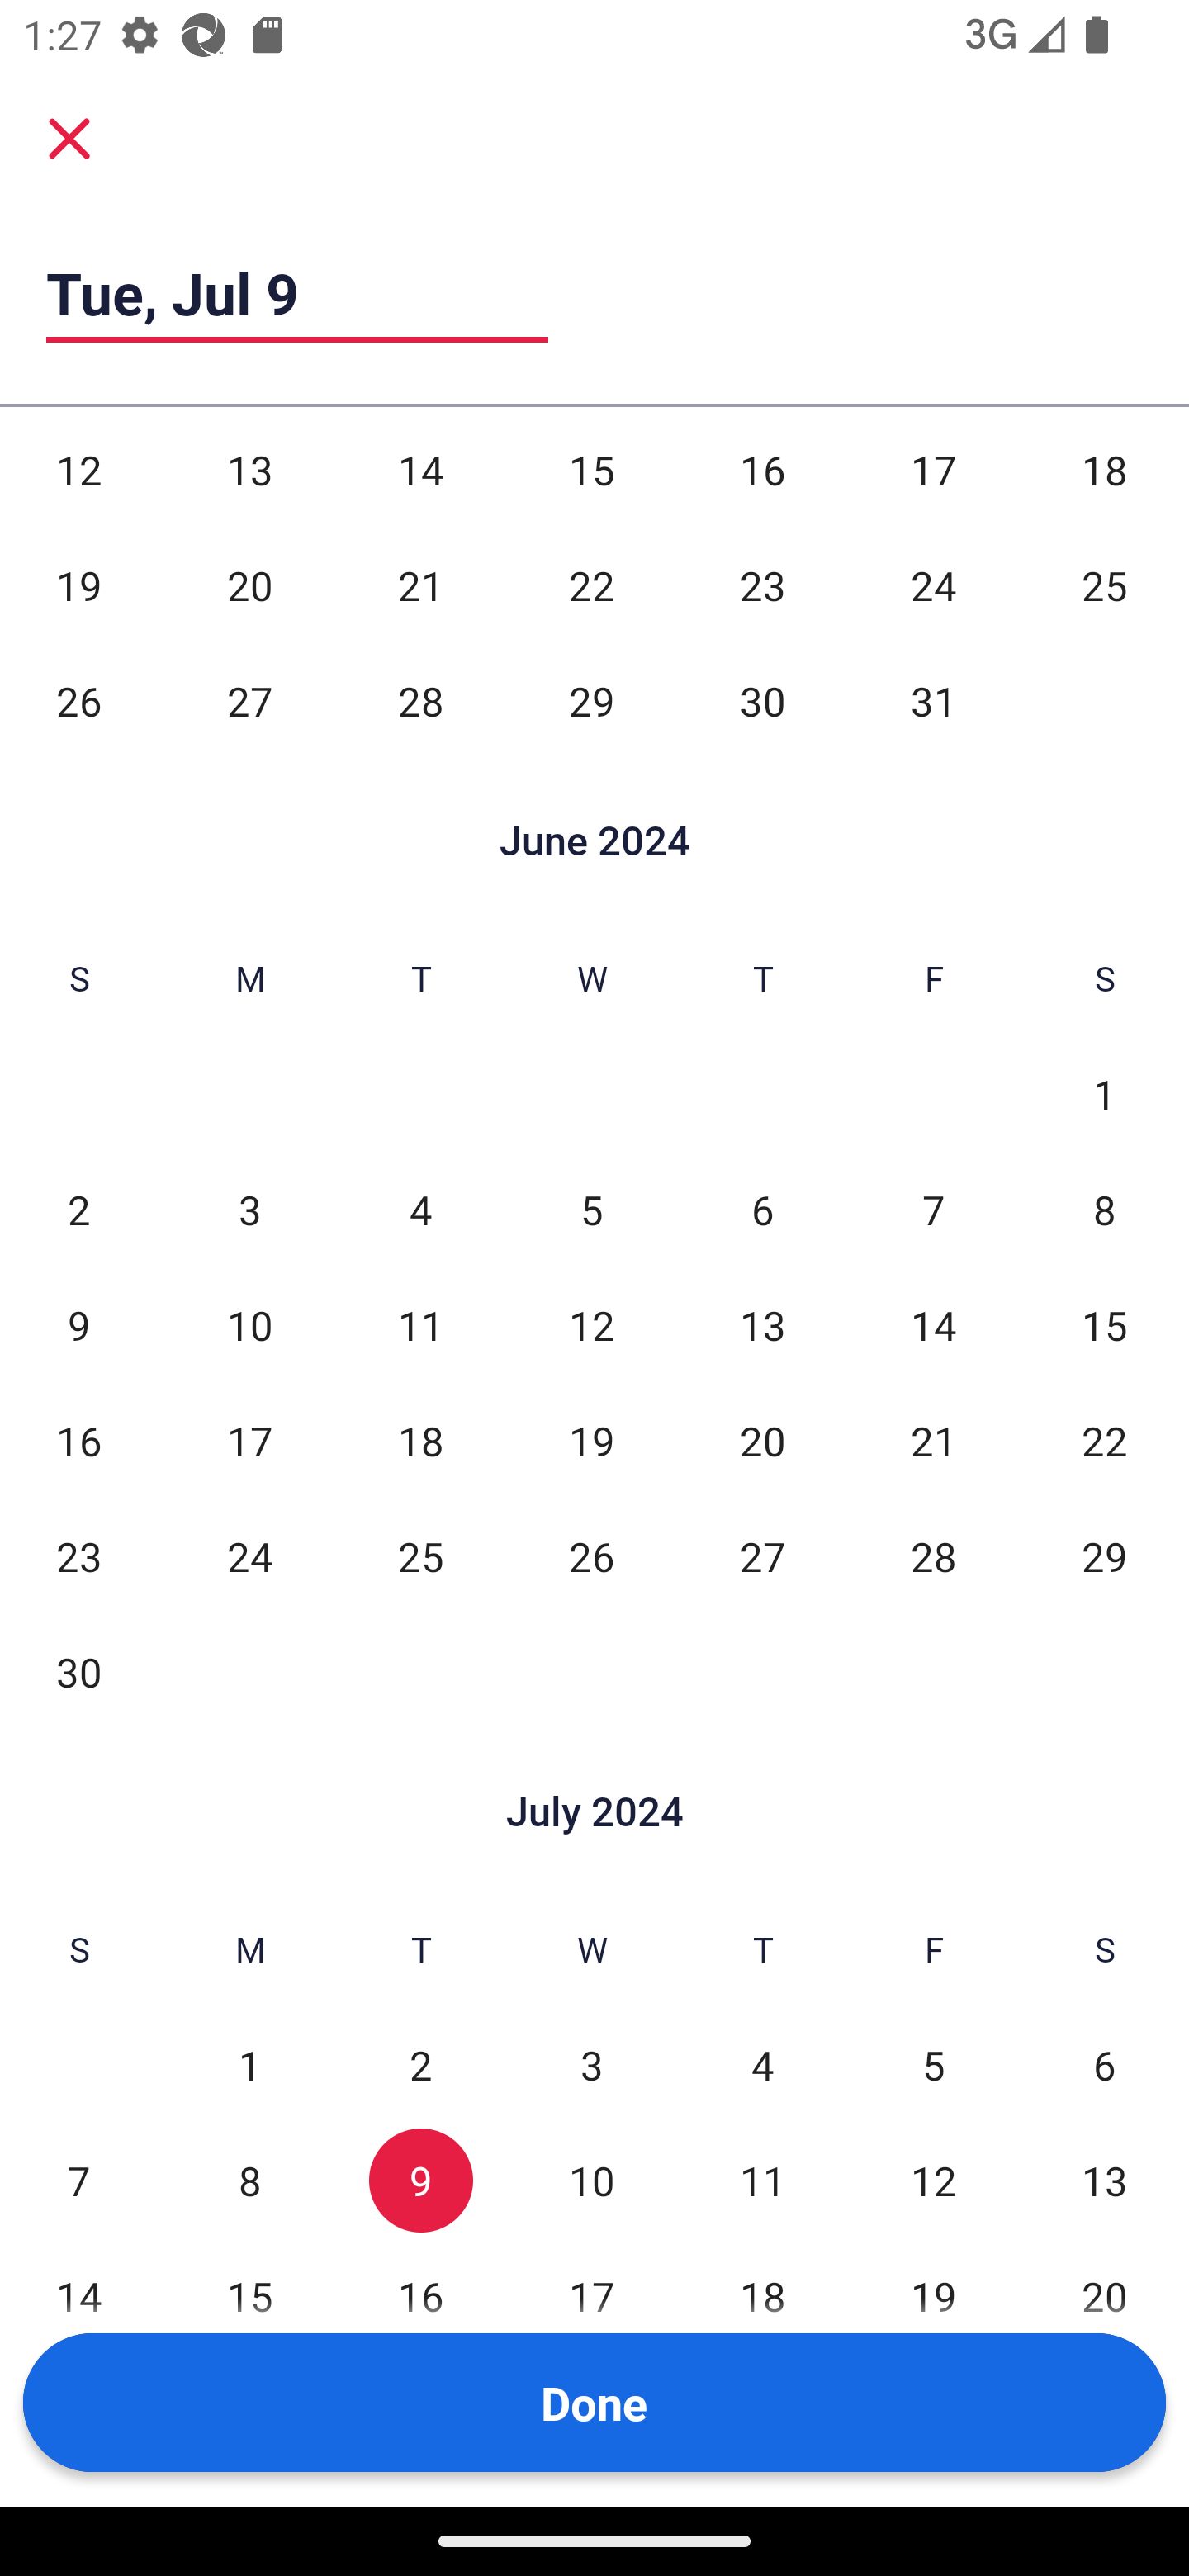 This screenshot has width=1189, height=2576. I want to click on 1 Sat, Jun 1, Not Selected, so click(1105, 1093).